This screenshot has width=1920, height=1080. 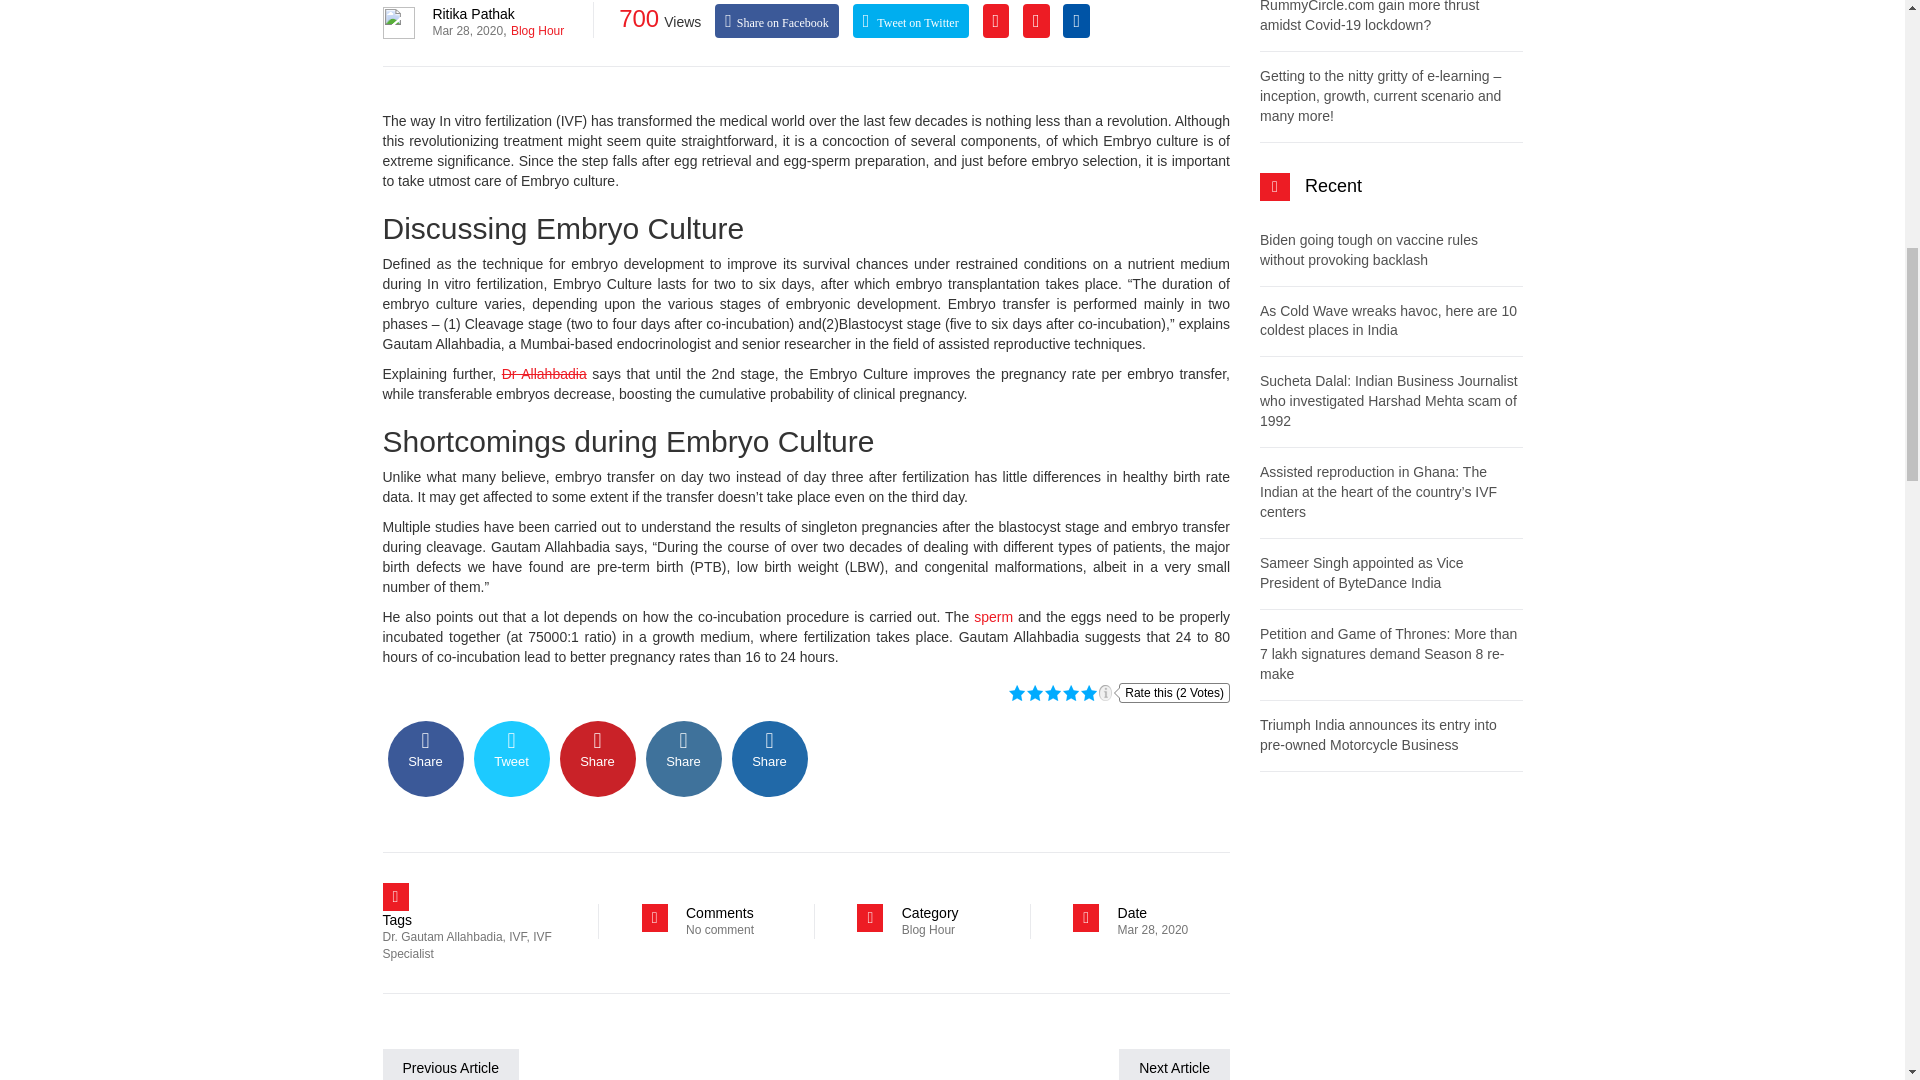 I want to click on Share on Twitter, so click(x=512, y=758).